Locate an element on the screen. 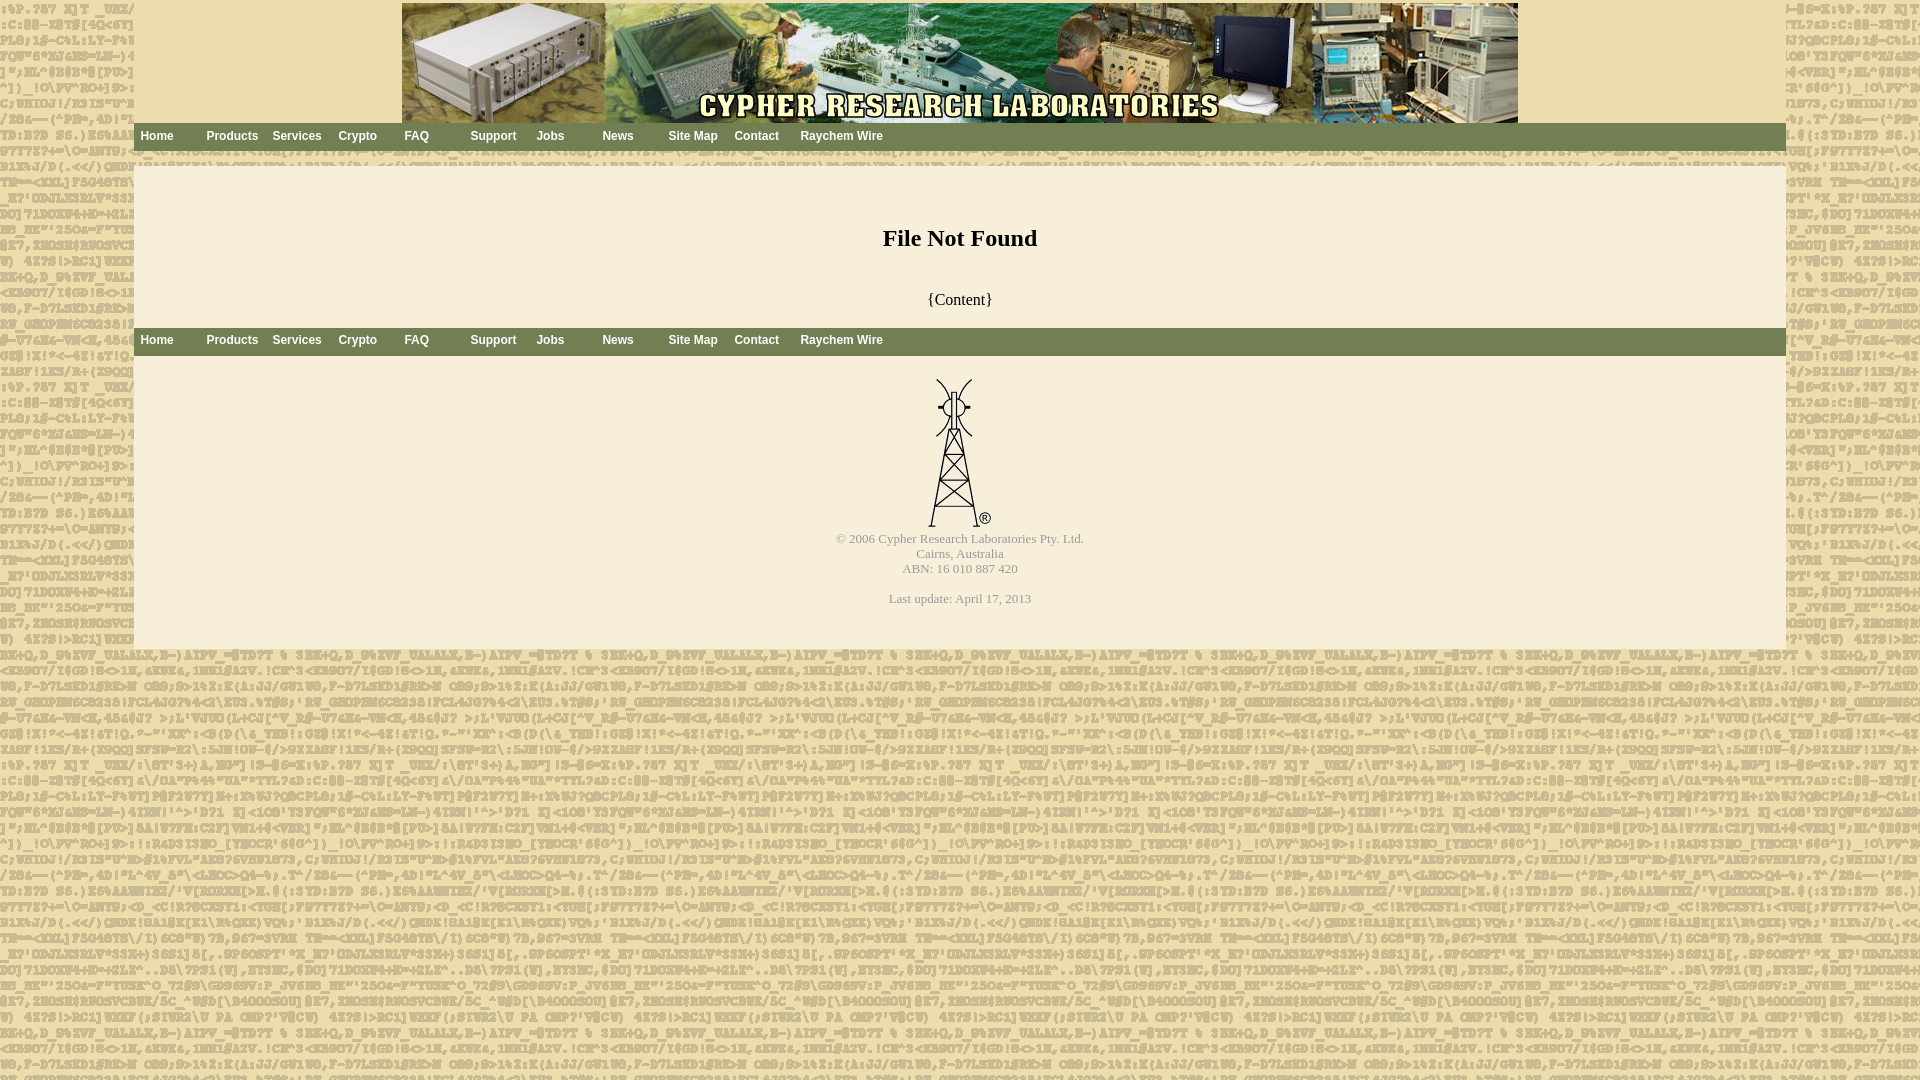  FAQ is located at coordinates (433, 342).